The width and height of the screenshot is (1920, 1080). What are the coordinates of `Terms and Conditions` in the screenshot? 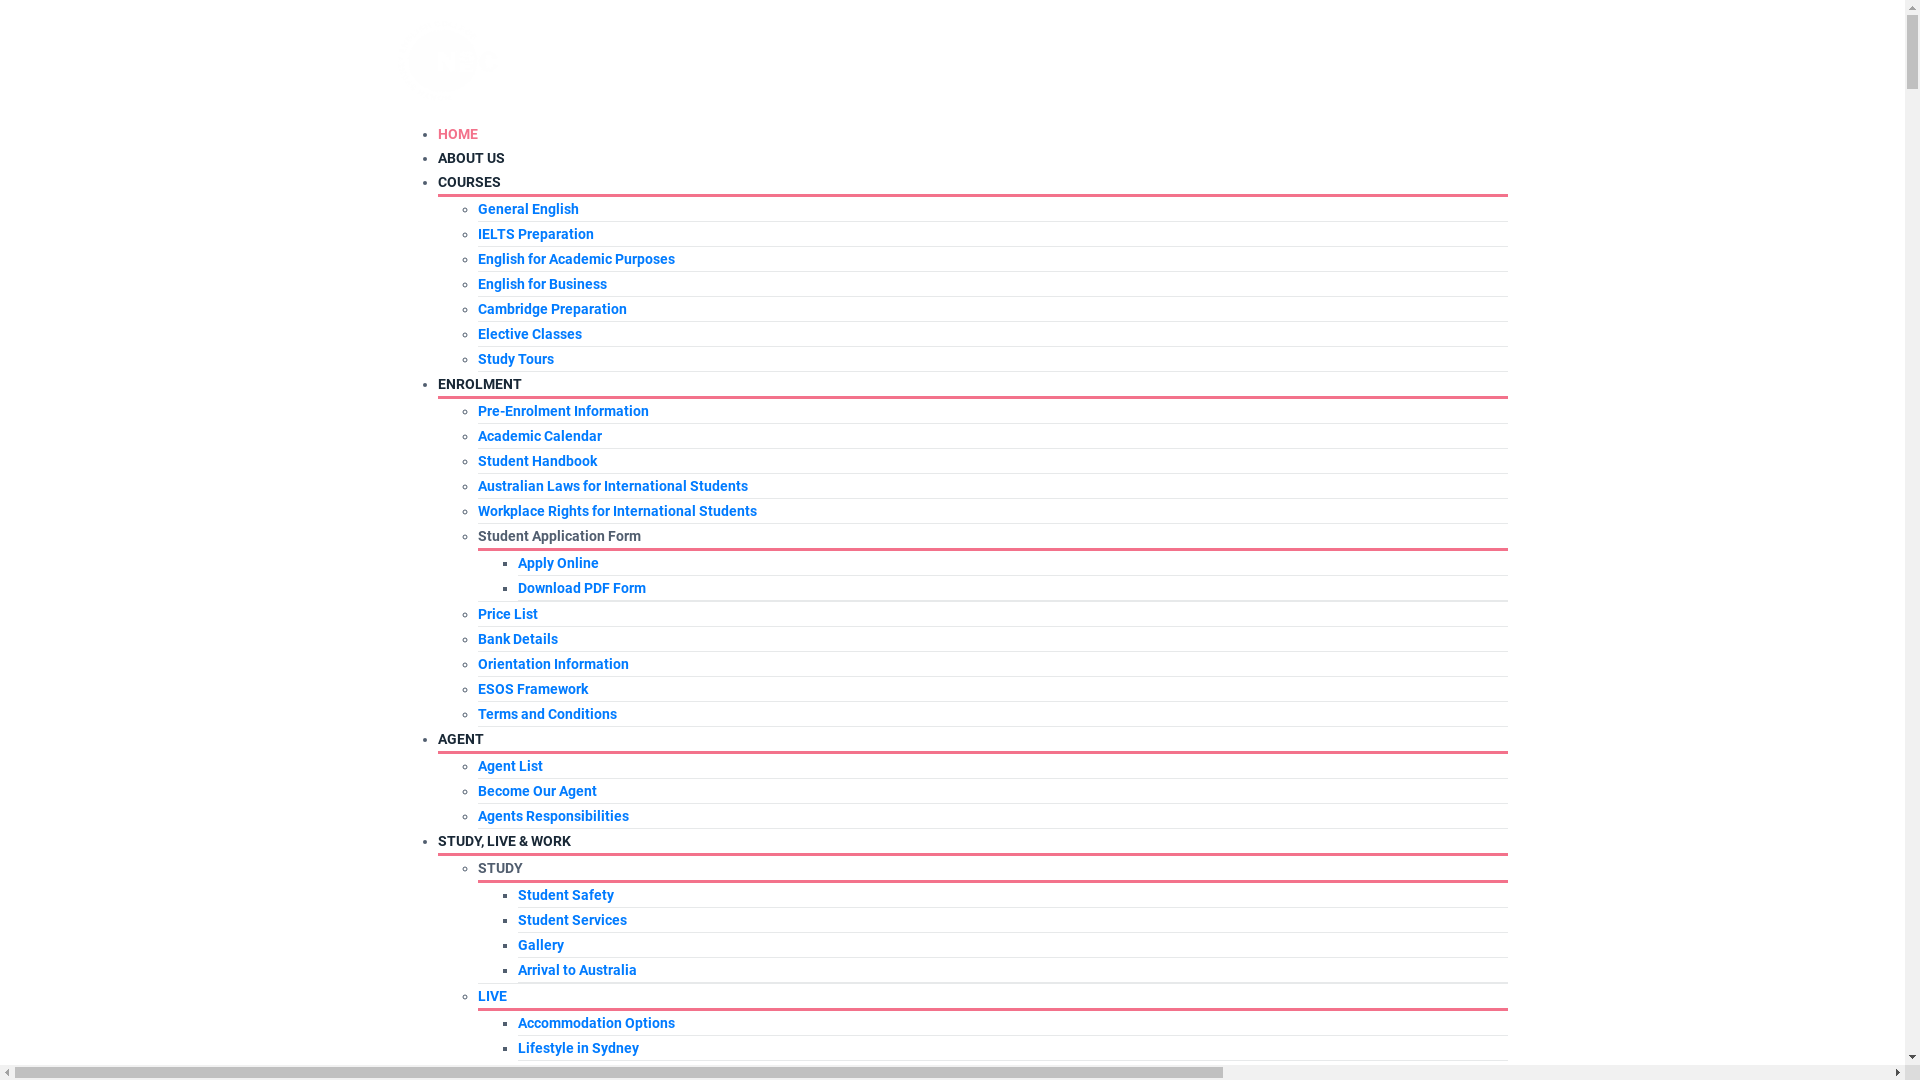 It's located at (548, 714).